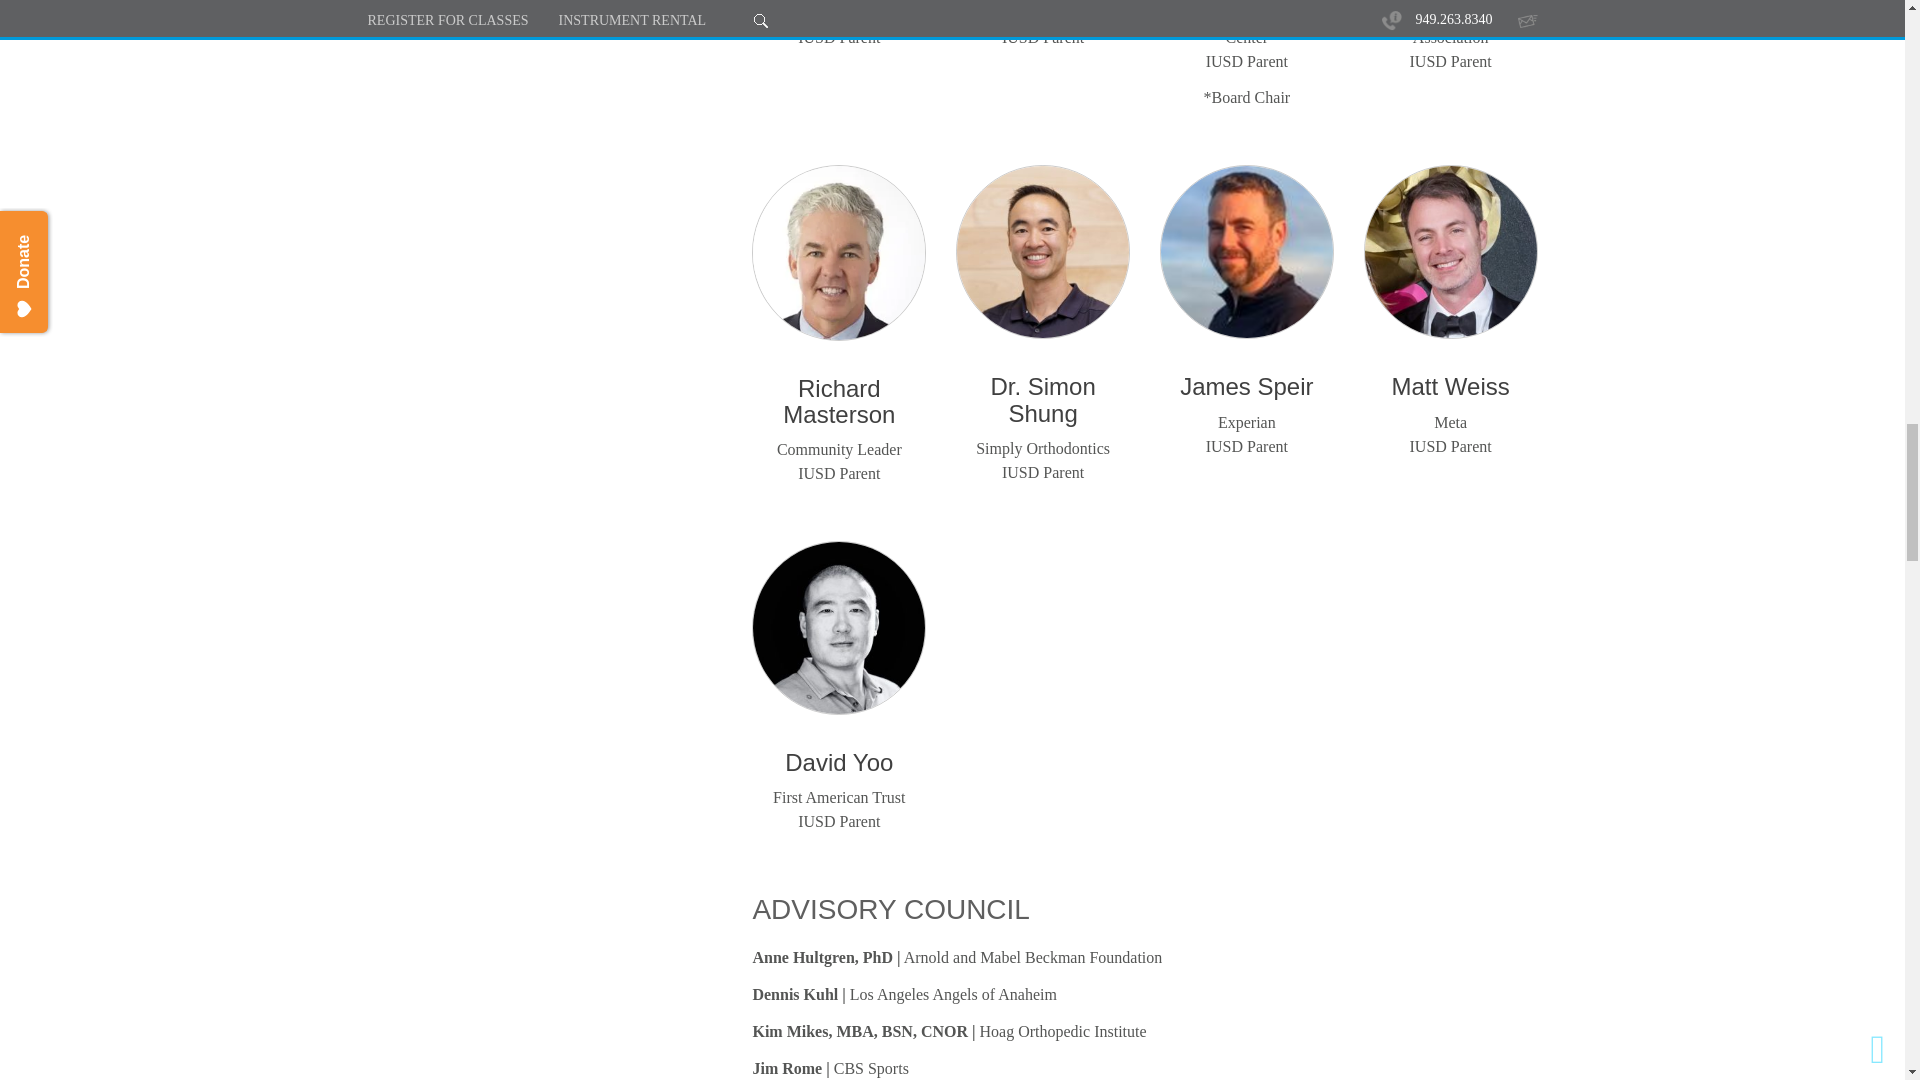  What do you see at coordinates (1451, 252) in the screenshot?
I see `matt weiss 2` at bounding box center [1451, 252].